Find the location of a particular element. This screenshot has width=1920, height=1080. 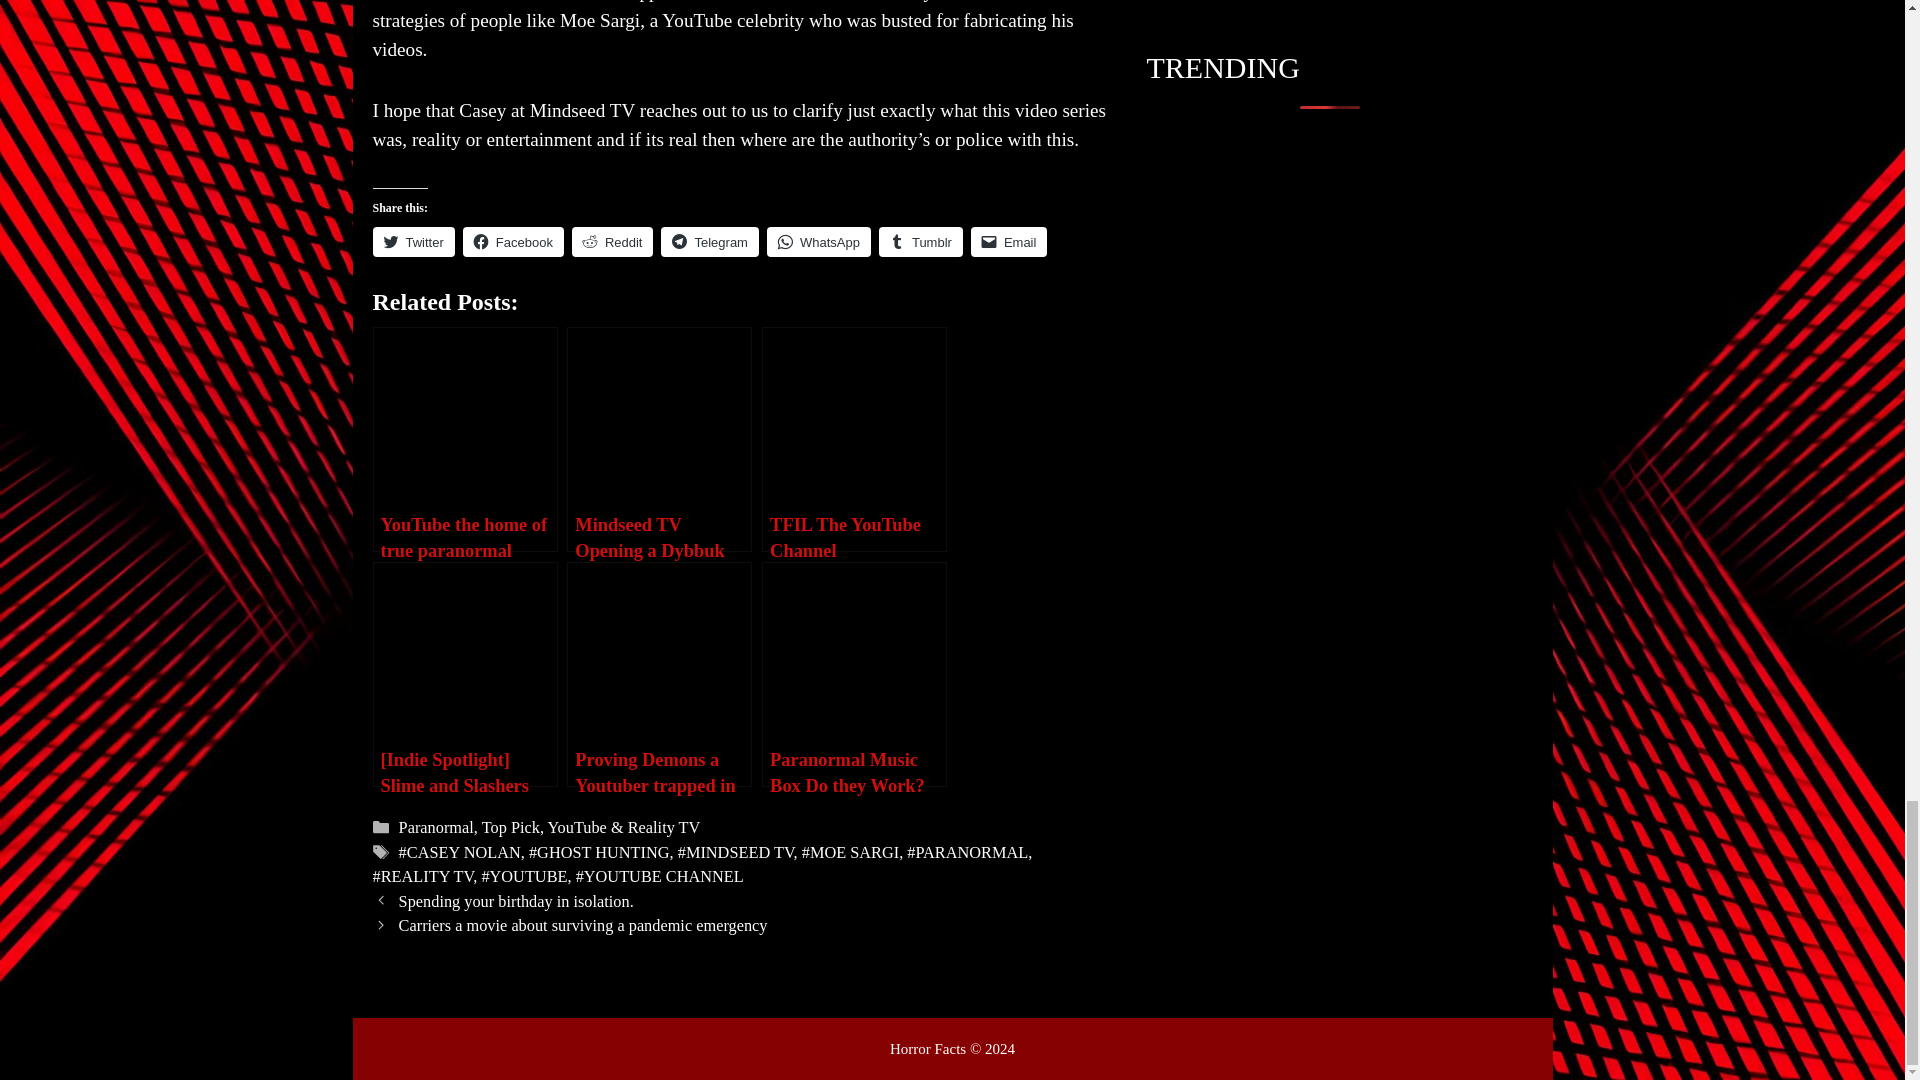

Click to share on Tumblr is located at coordinates (921, 242).